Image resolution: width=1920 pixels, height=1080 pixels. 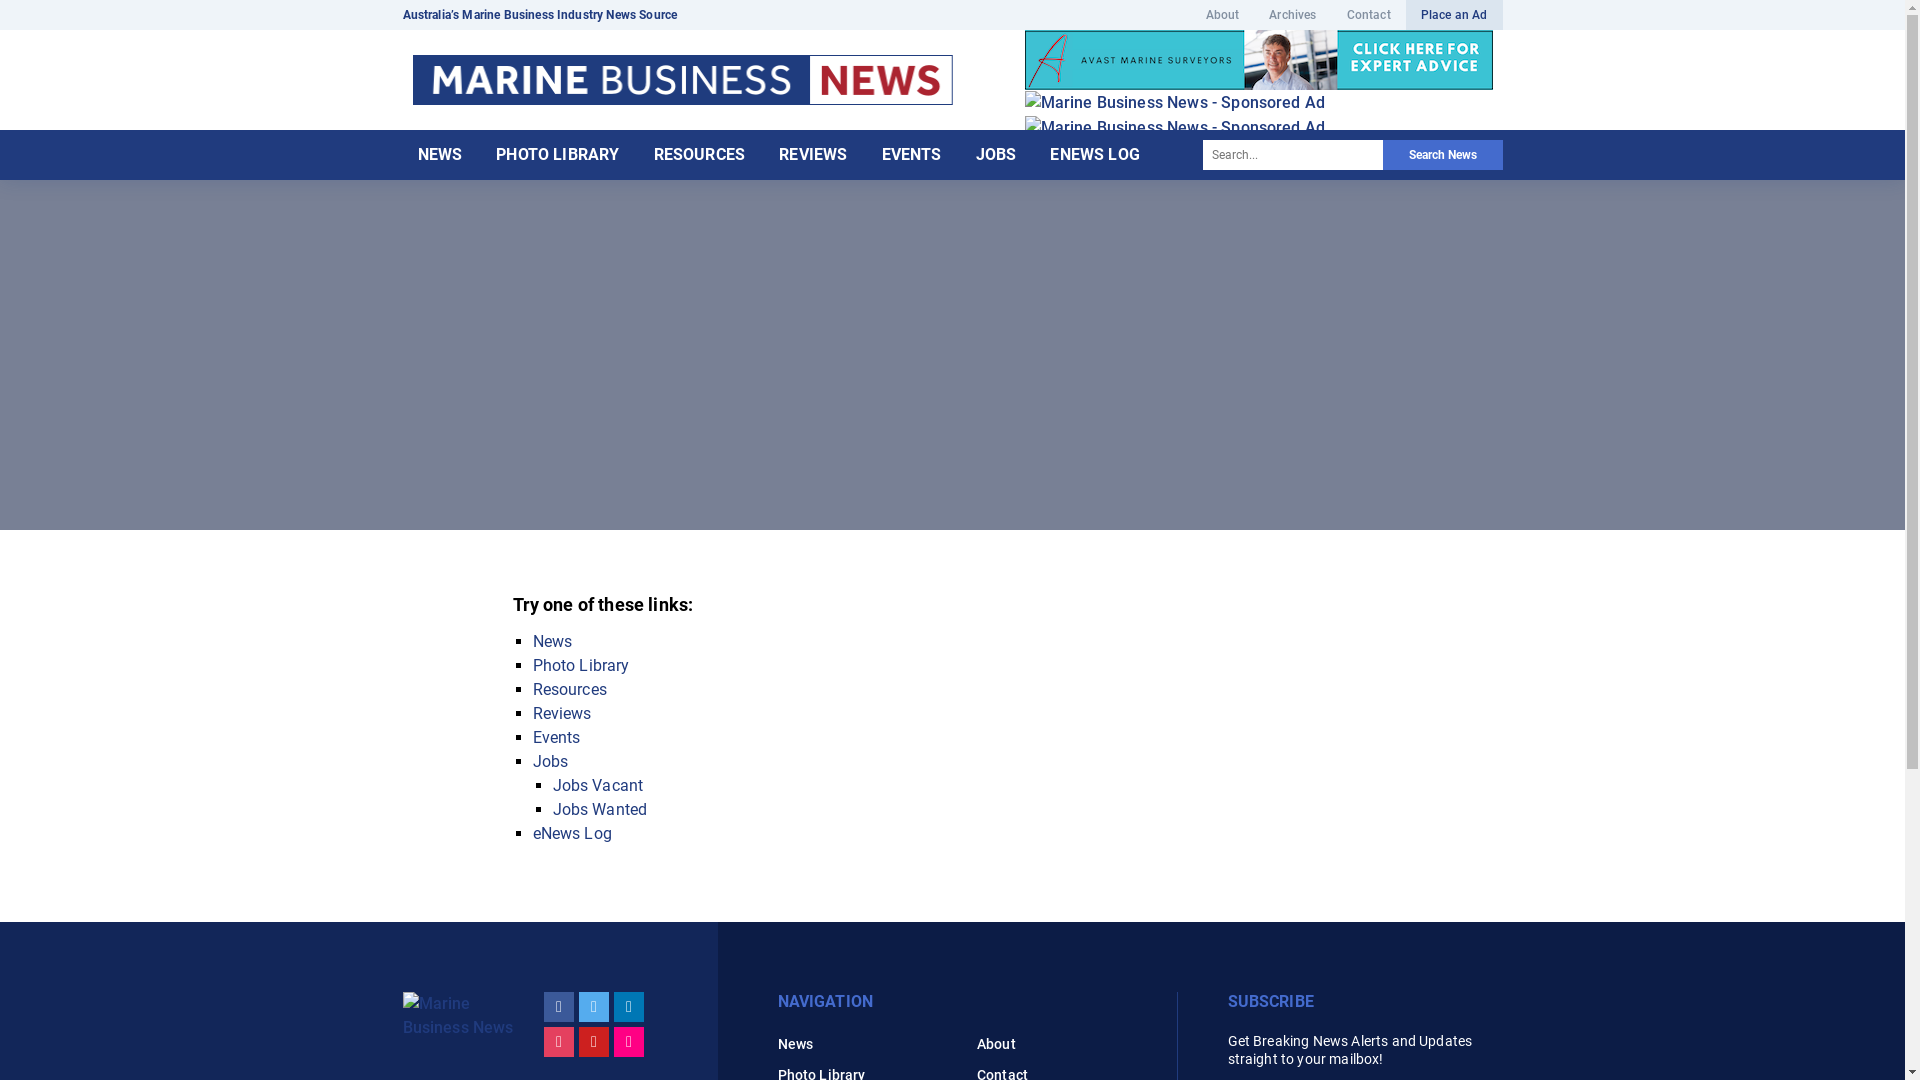 What do you see at coordinates (1292, 15) in the screenshot?
I see `Archives` at bounding box center [1292, 15].